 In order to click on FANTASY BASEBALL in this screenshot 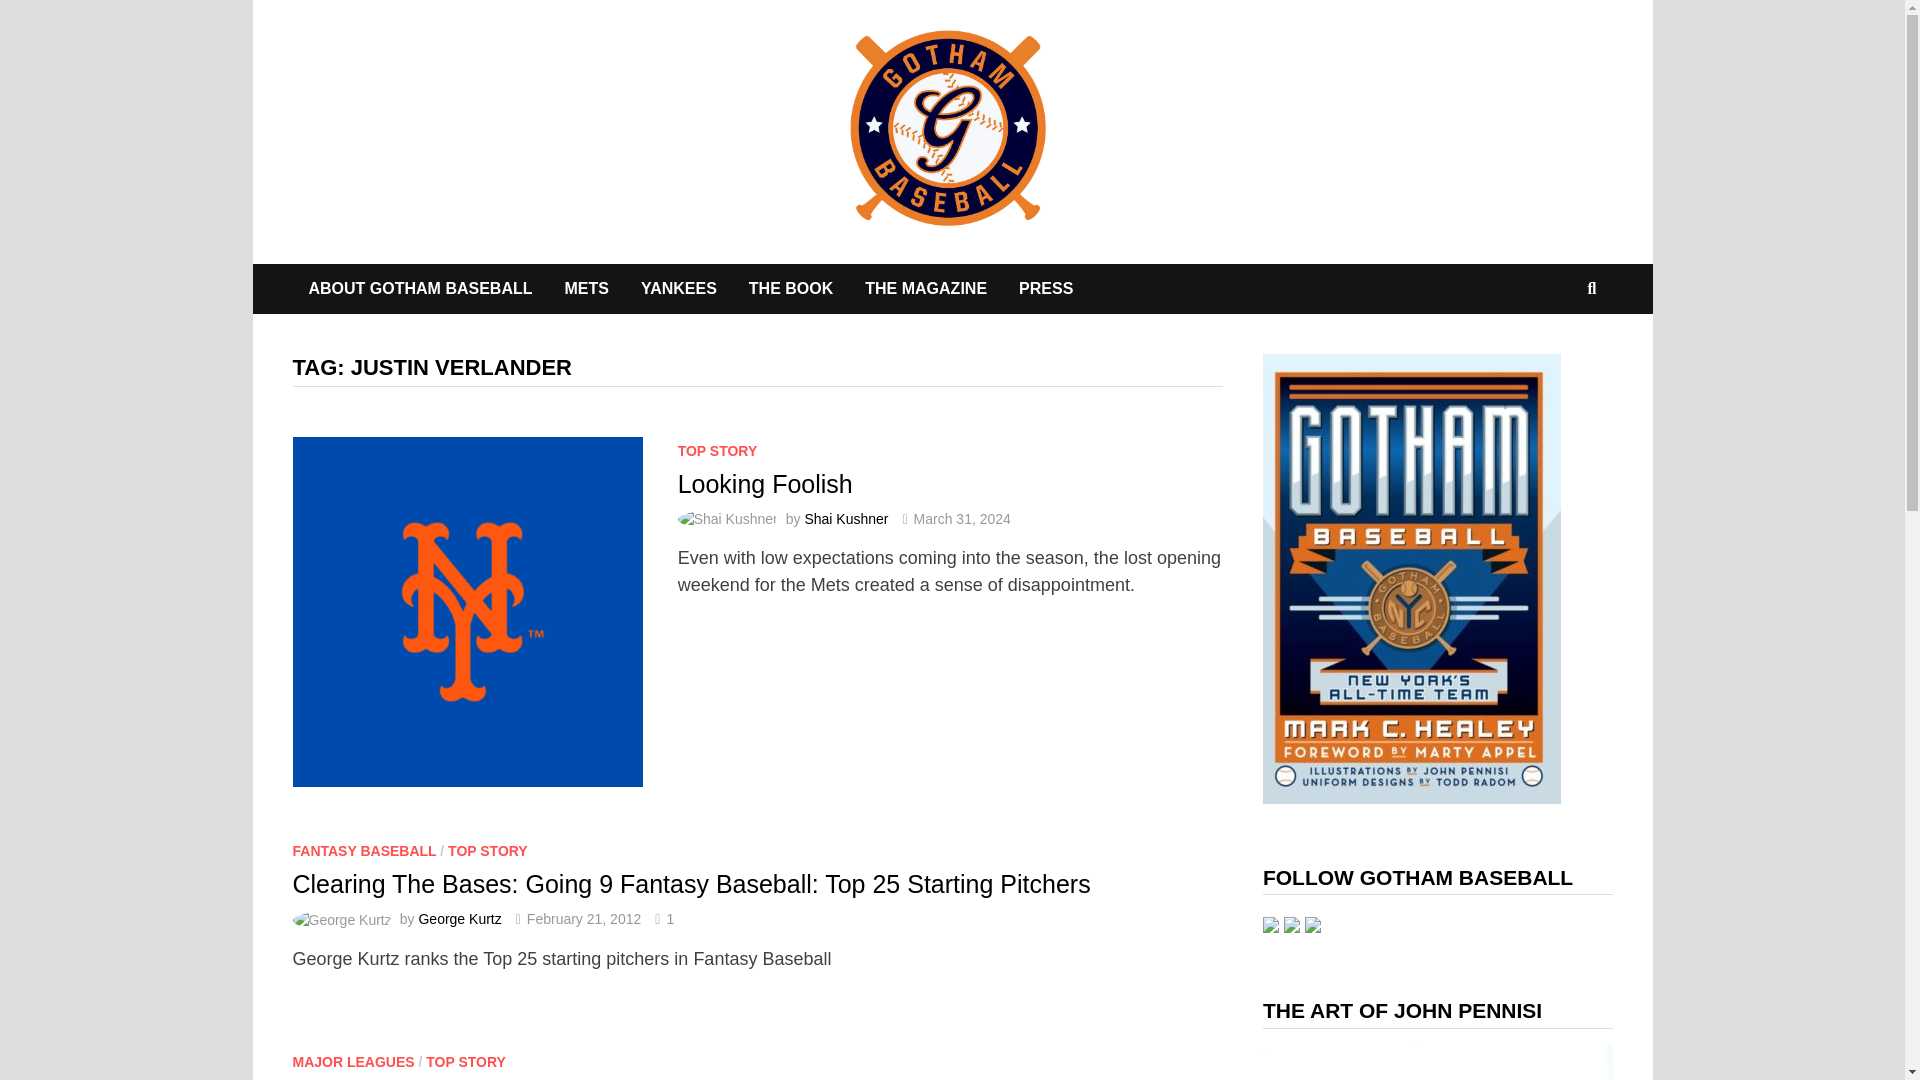, I will do `click(363, 850)`.